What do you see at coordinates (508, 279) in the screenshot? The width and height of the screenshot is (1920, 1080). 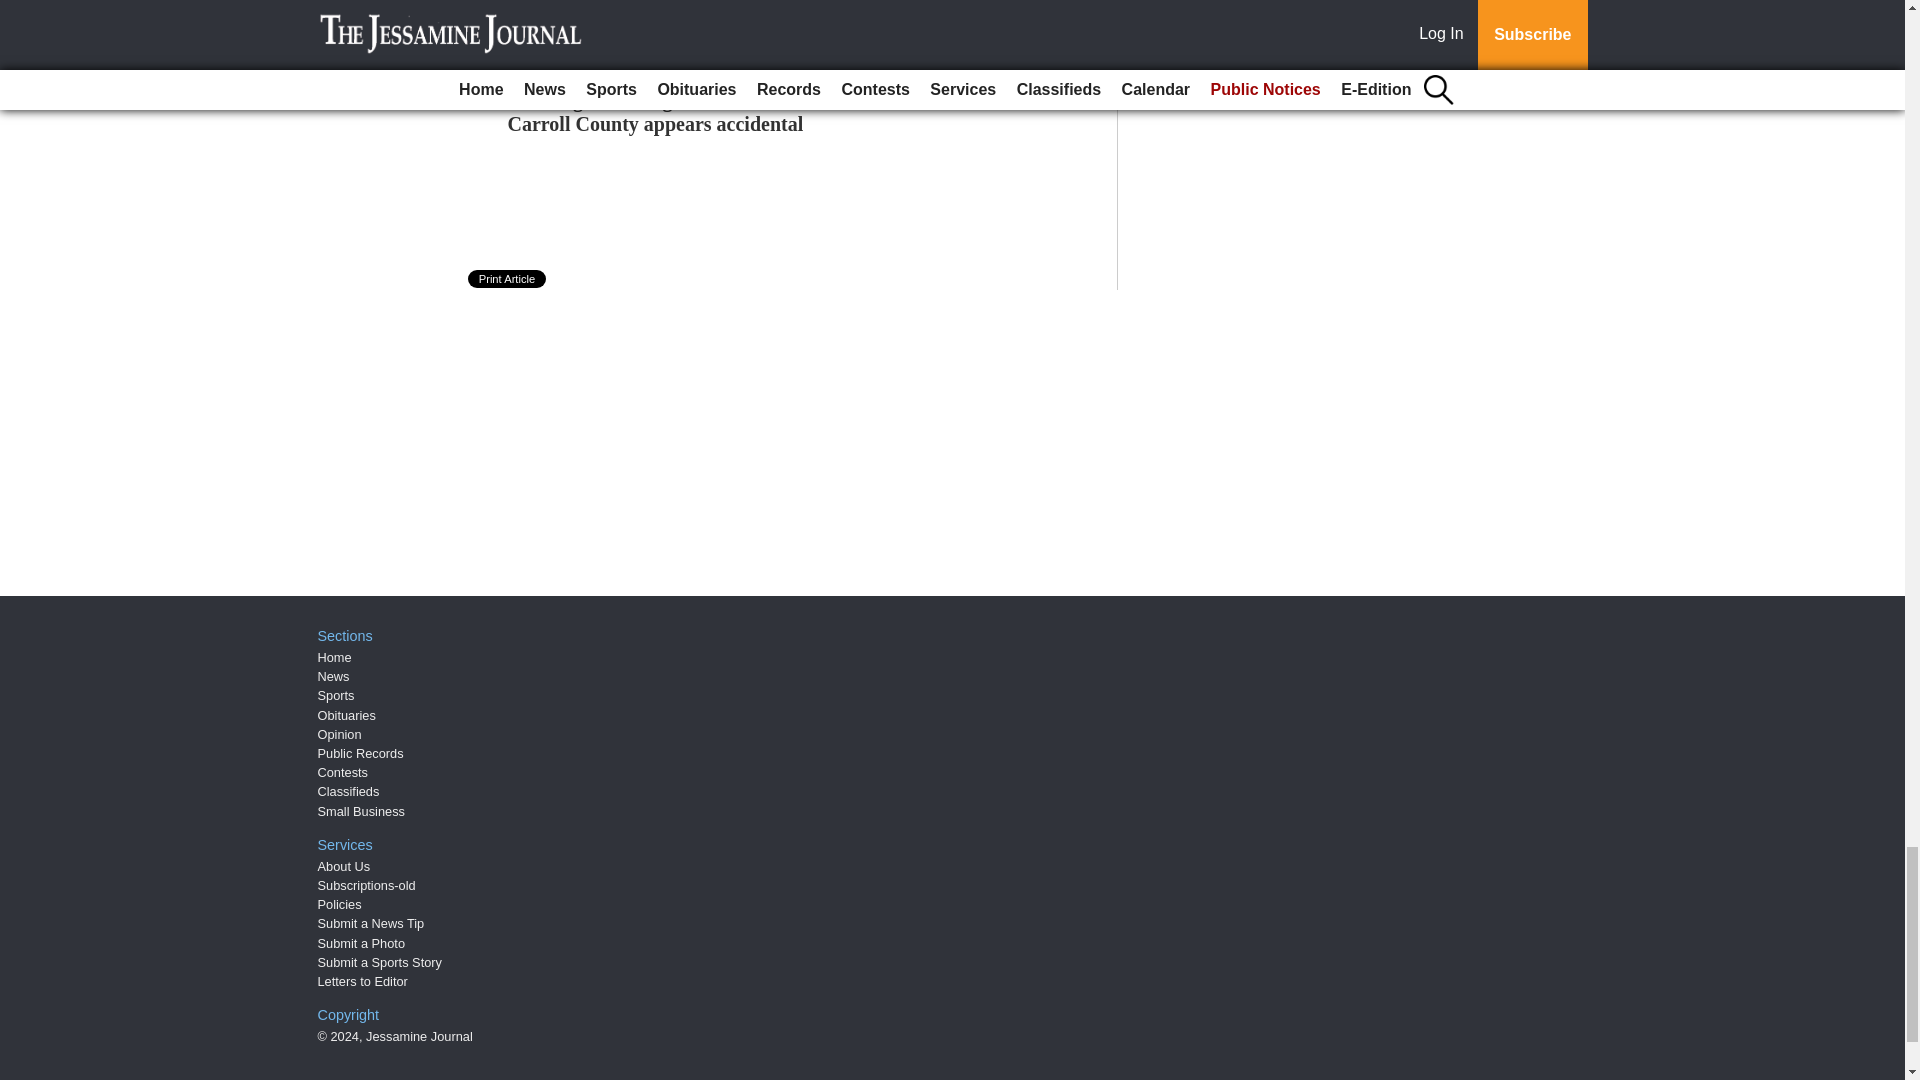 I see `Print Article` at bounding box center [508, 279].